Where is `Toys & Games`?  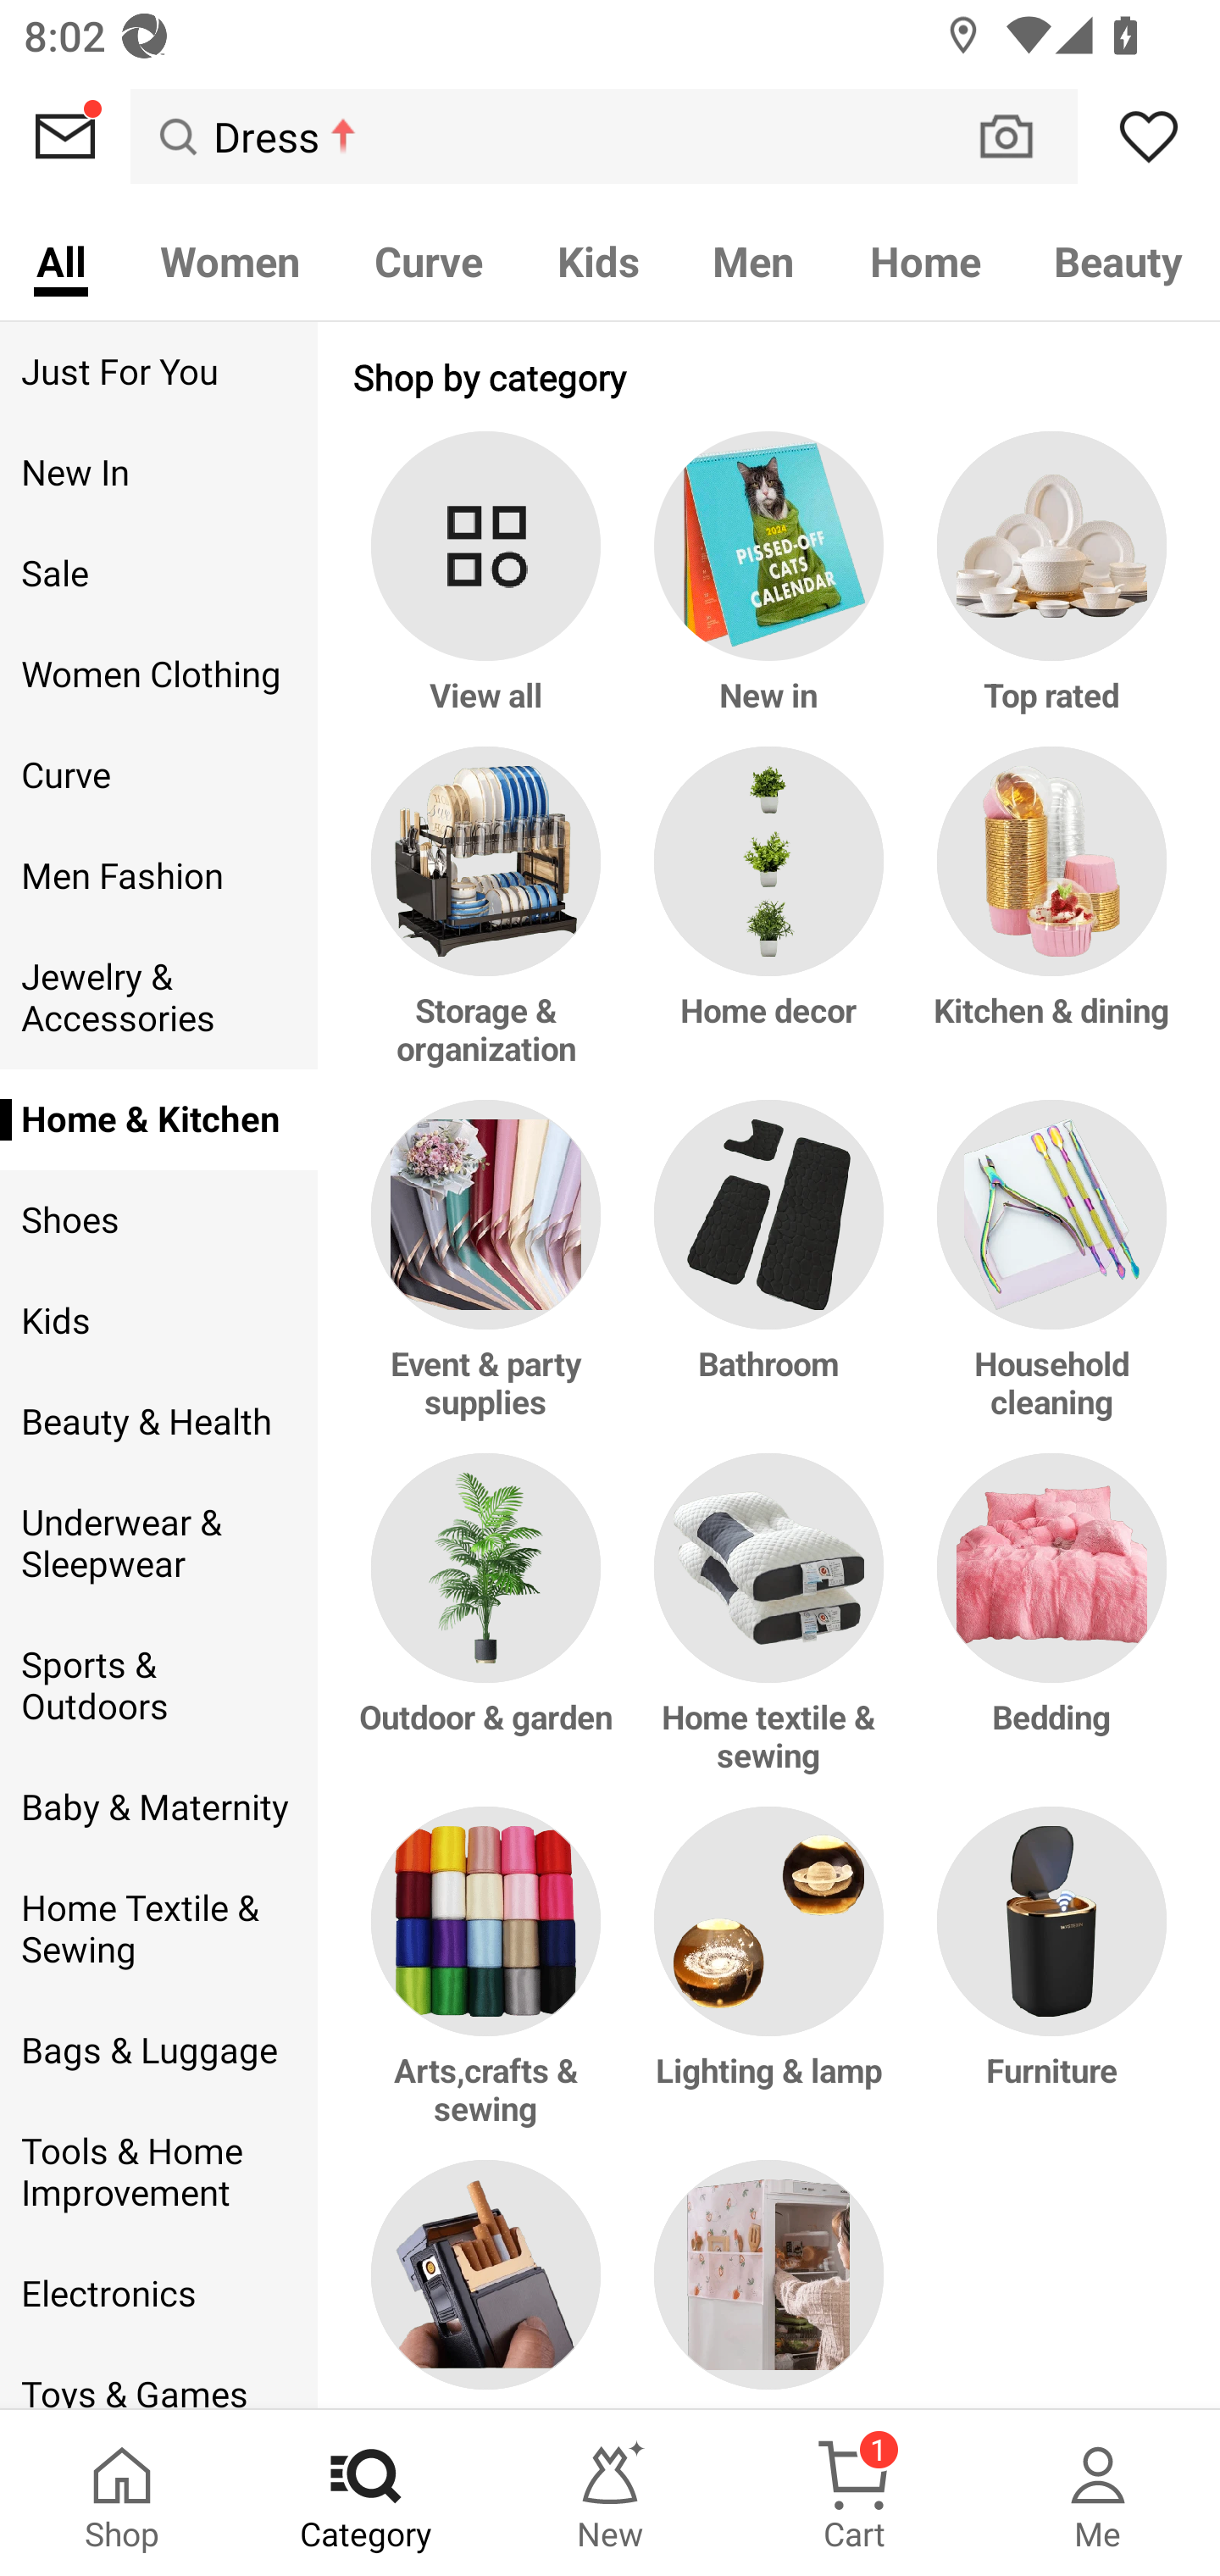
Toys & Games is located at coordinates (158, 2376).